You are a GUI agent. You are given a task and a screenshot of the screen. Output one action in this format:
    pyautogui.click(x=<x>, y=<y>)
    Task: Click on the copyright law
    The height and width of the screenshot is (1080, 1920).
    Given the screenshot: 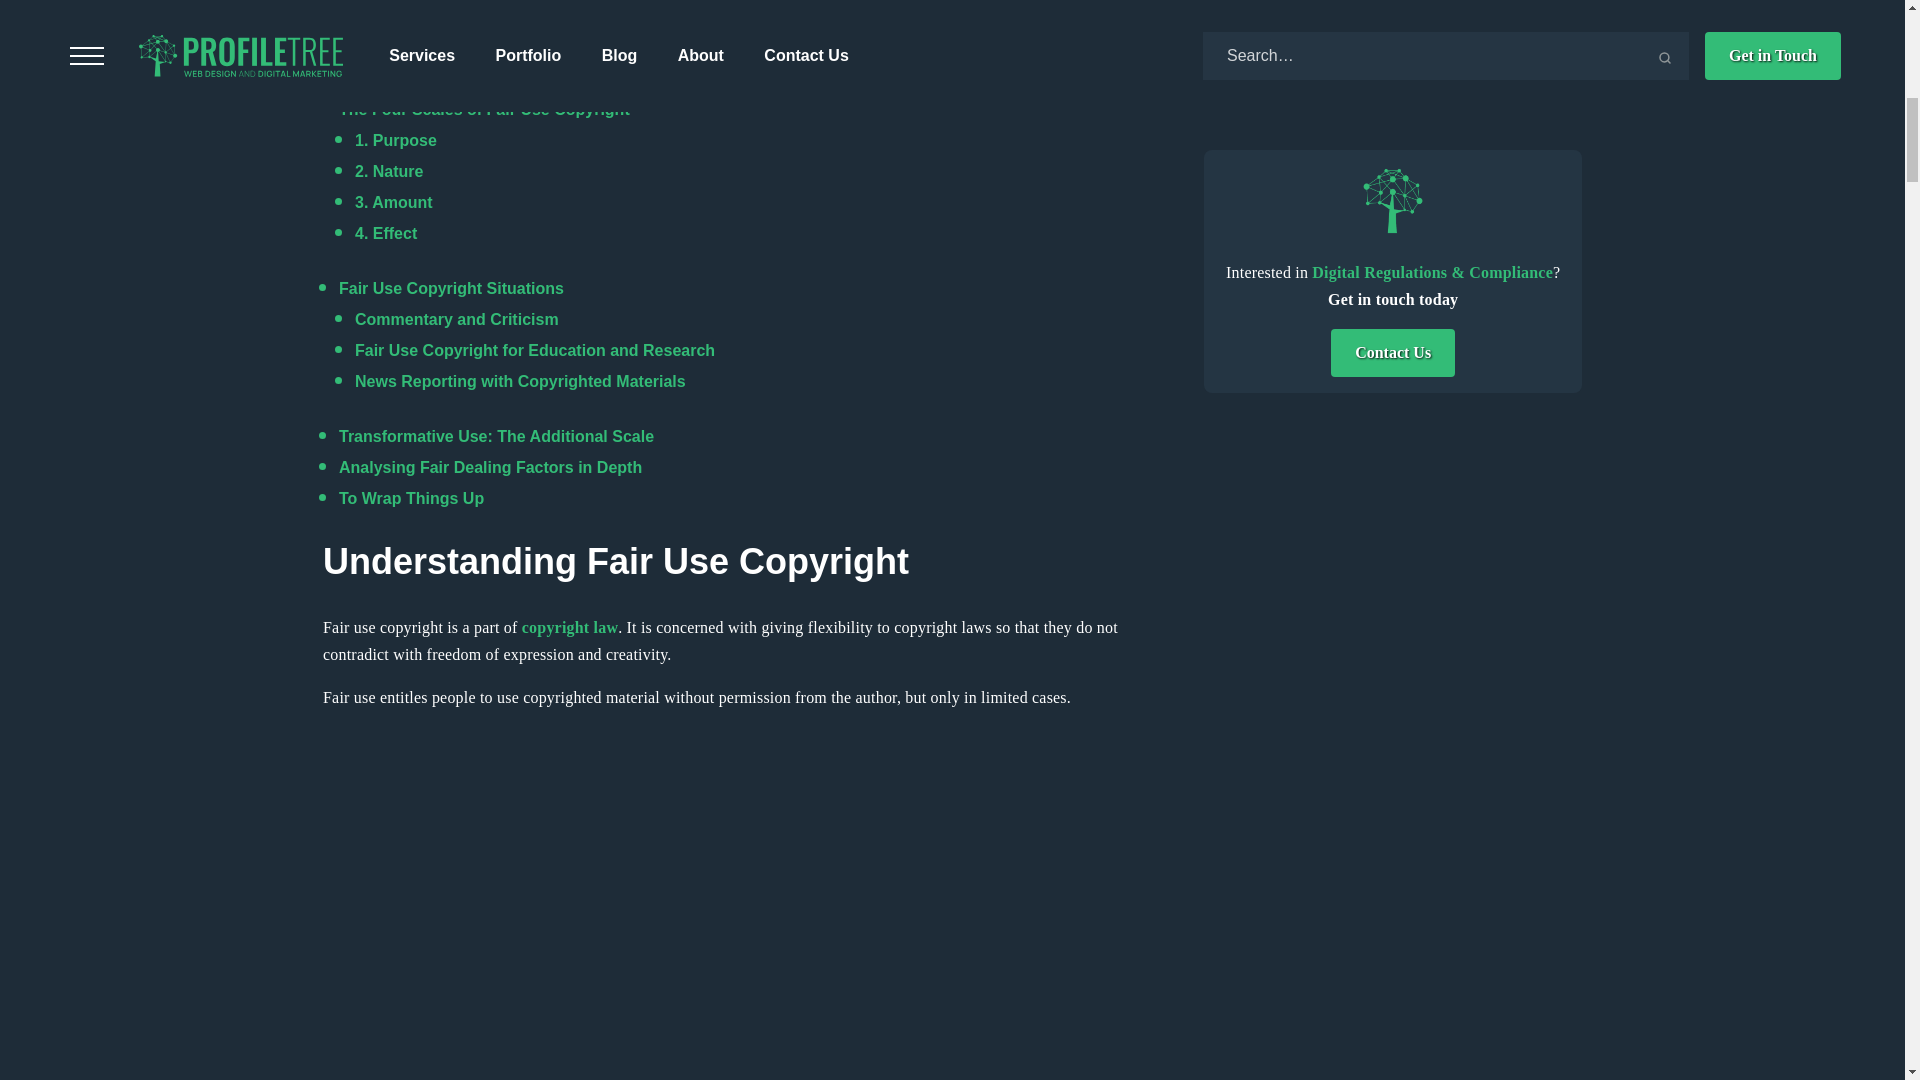 What is the action you would take?
    pyautogui.click(x=570, y=627)
    